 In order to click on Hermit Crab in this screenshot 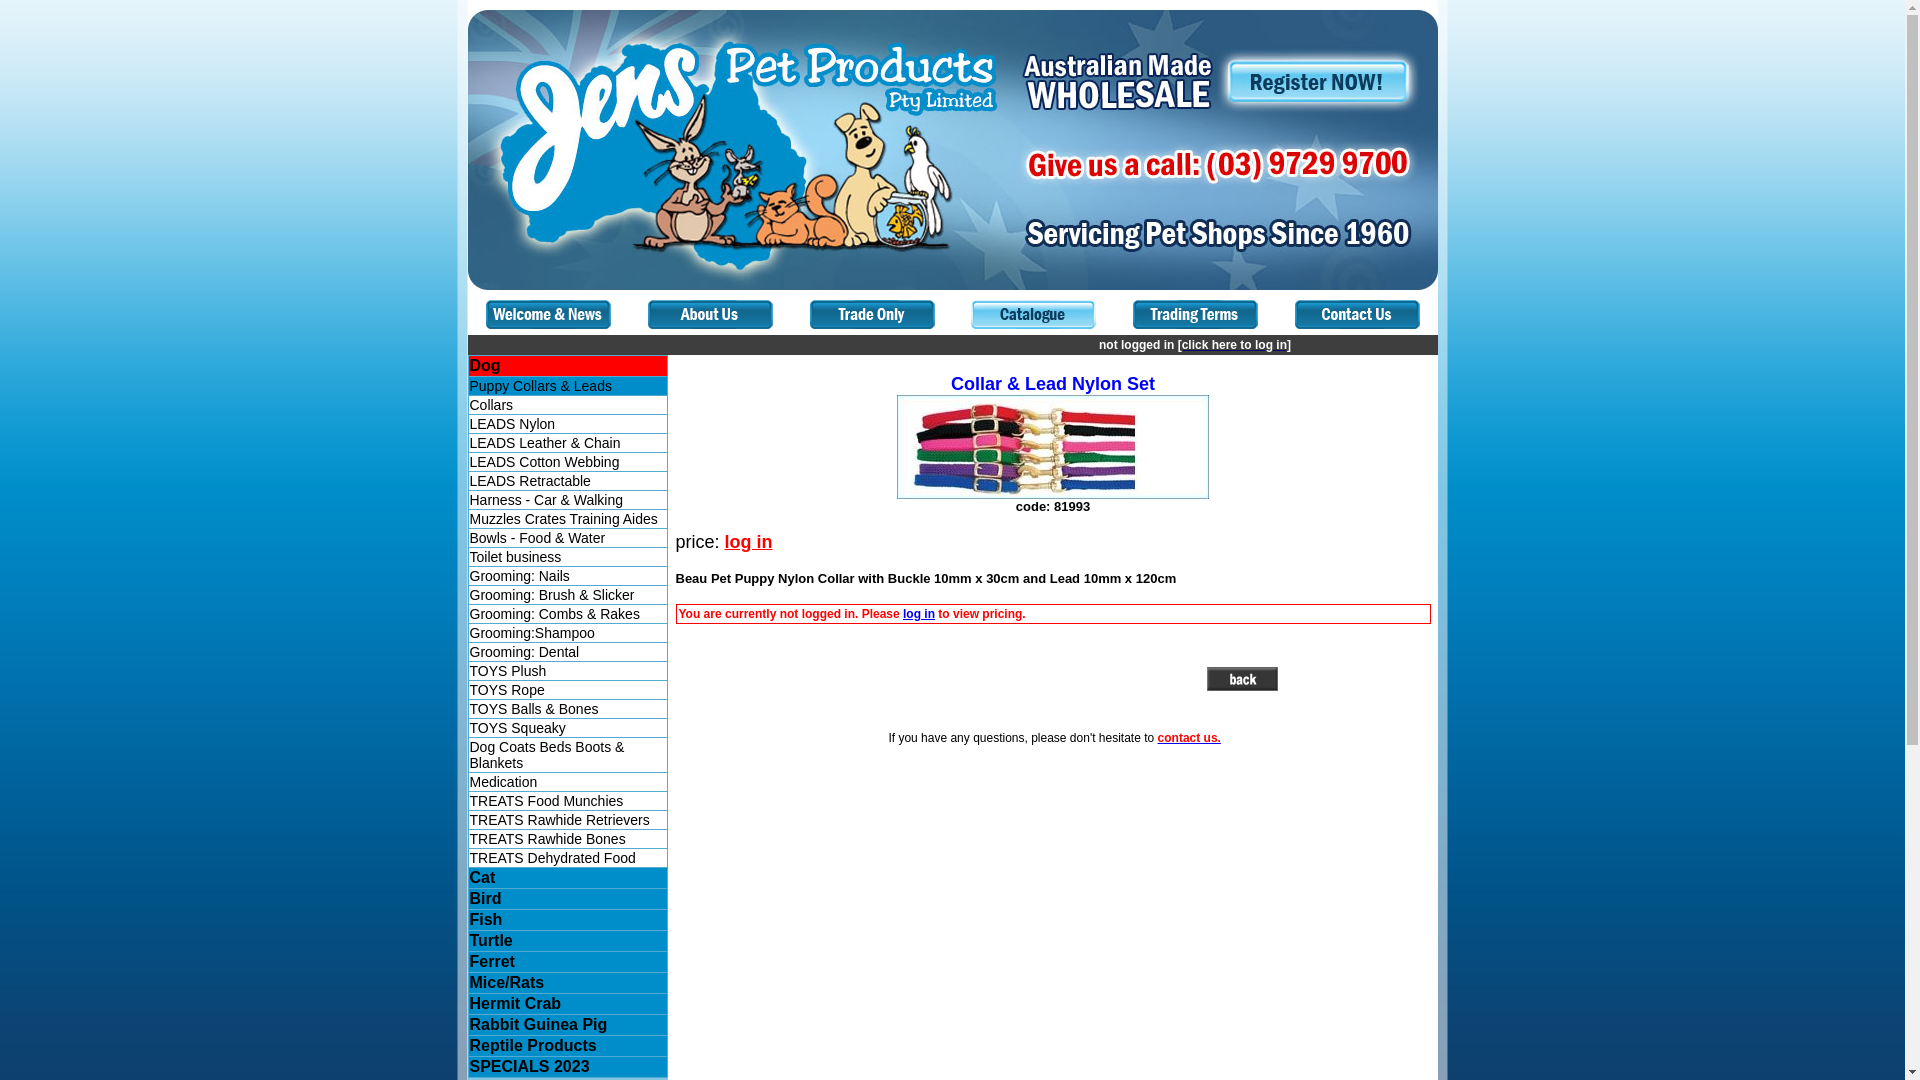, I will do `click(567, 1004)`.